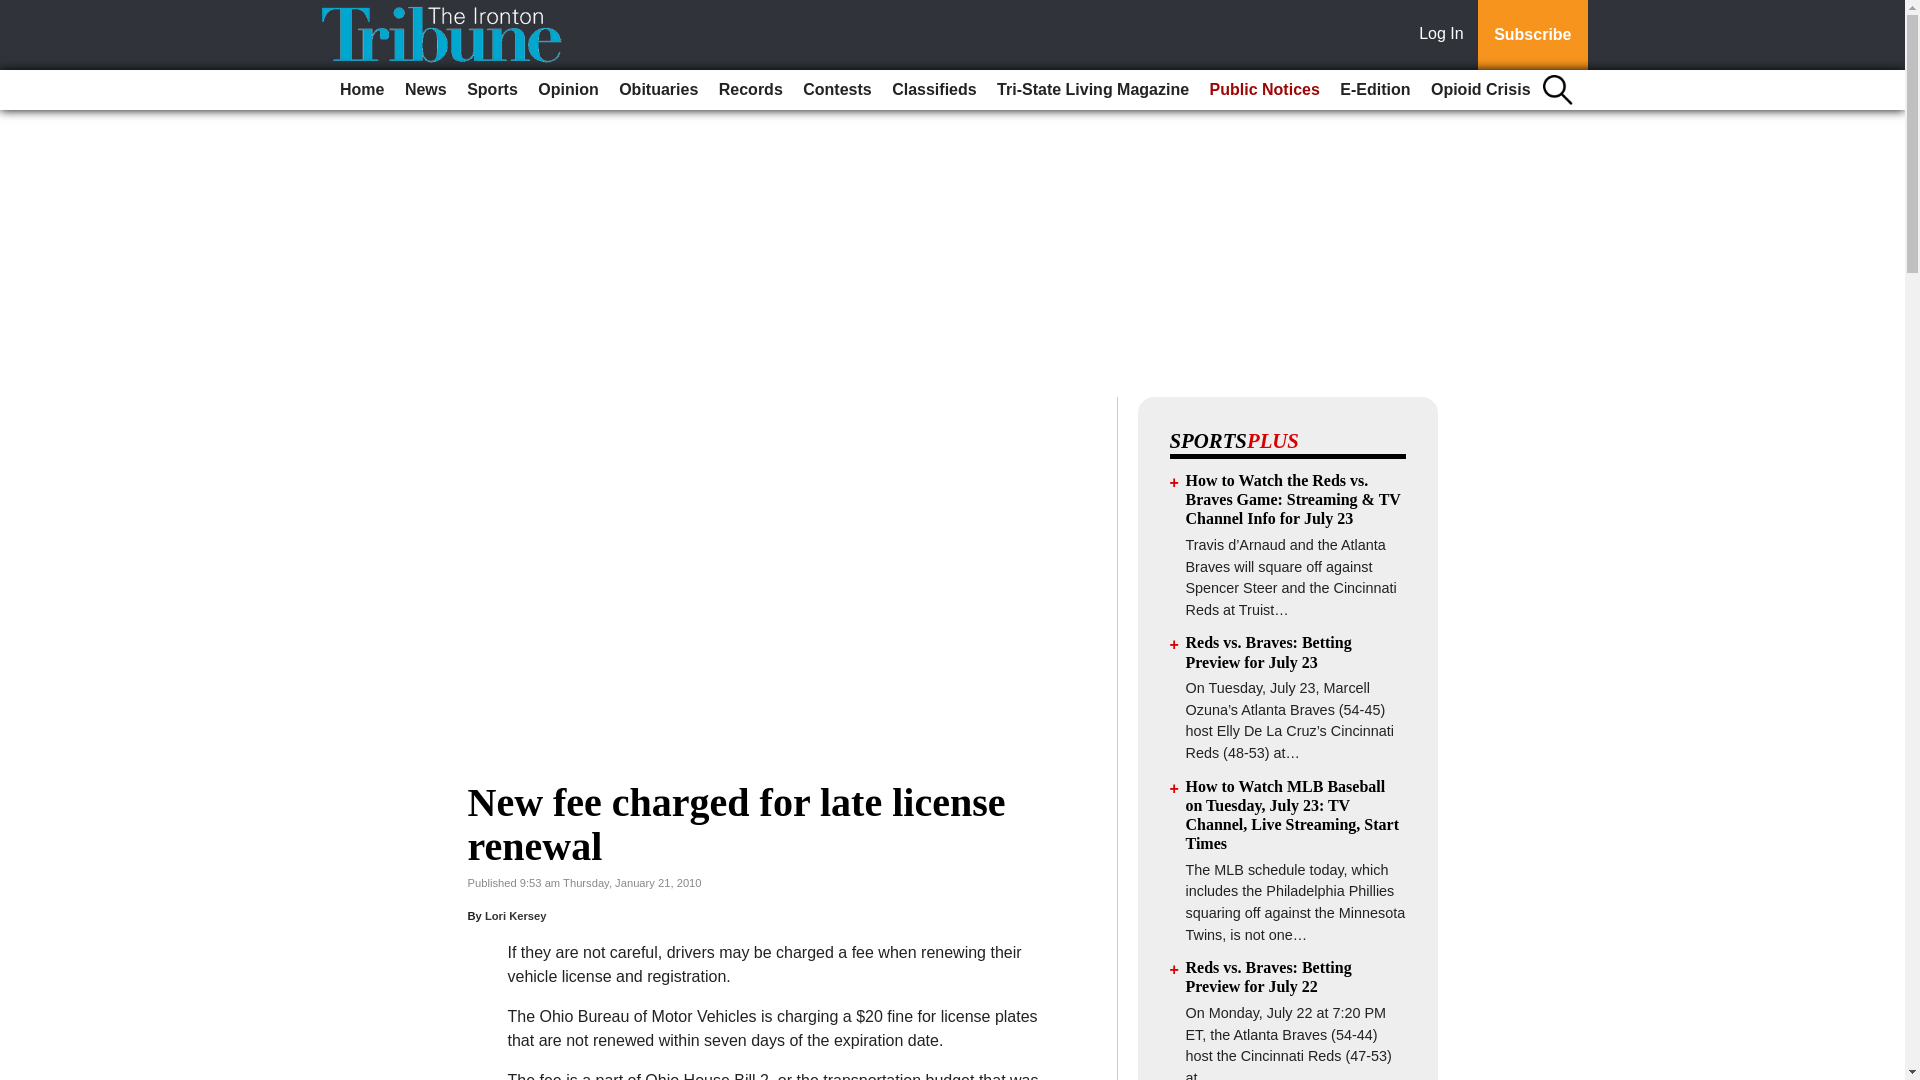 This screenshot has height=1080, width=1920. What do you see at coordinates (1532, 35) in the screenshot?
I see `Subscribe` at bounding box center [1532, 35].